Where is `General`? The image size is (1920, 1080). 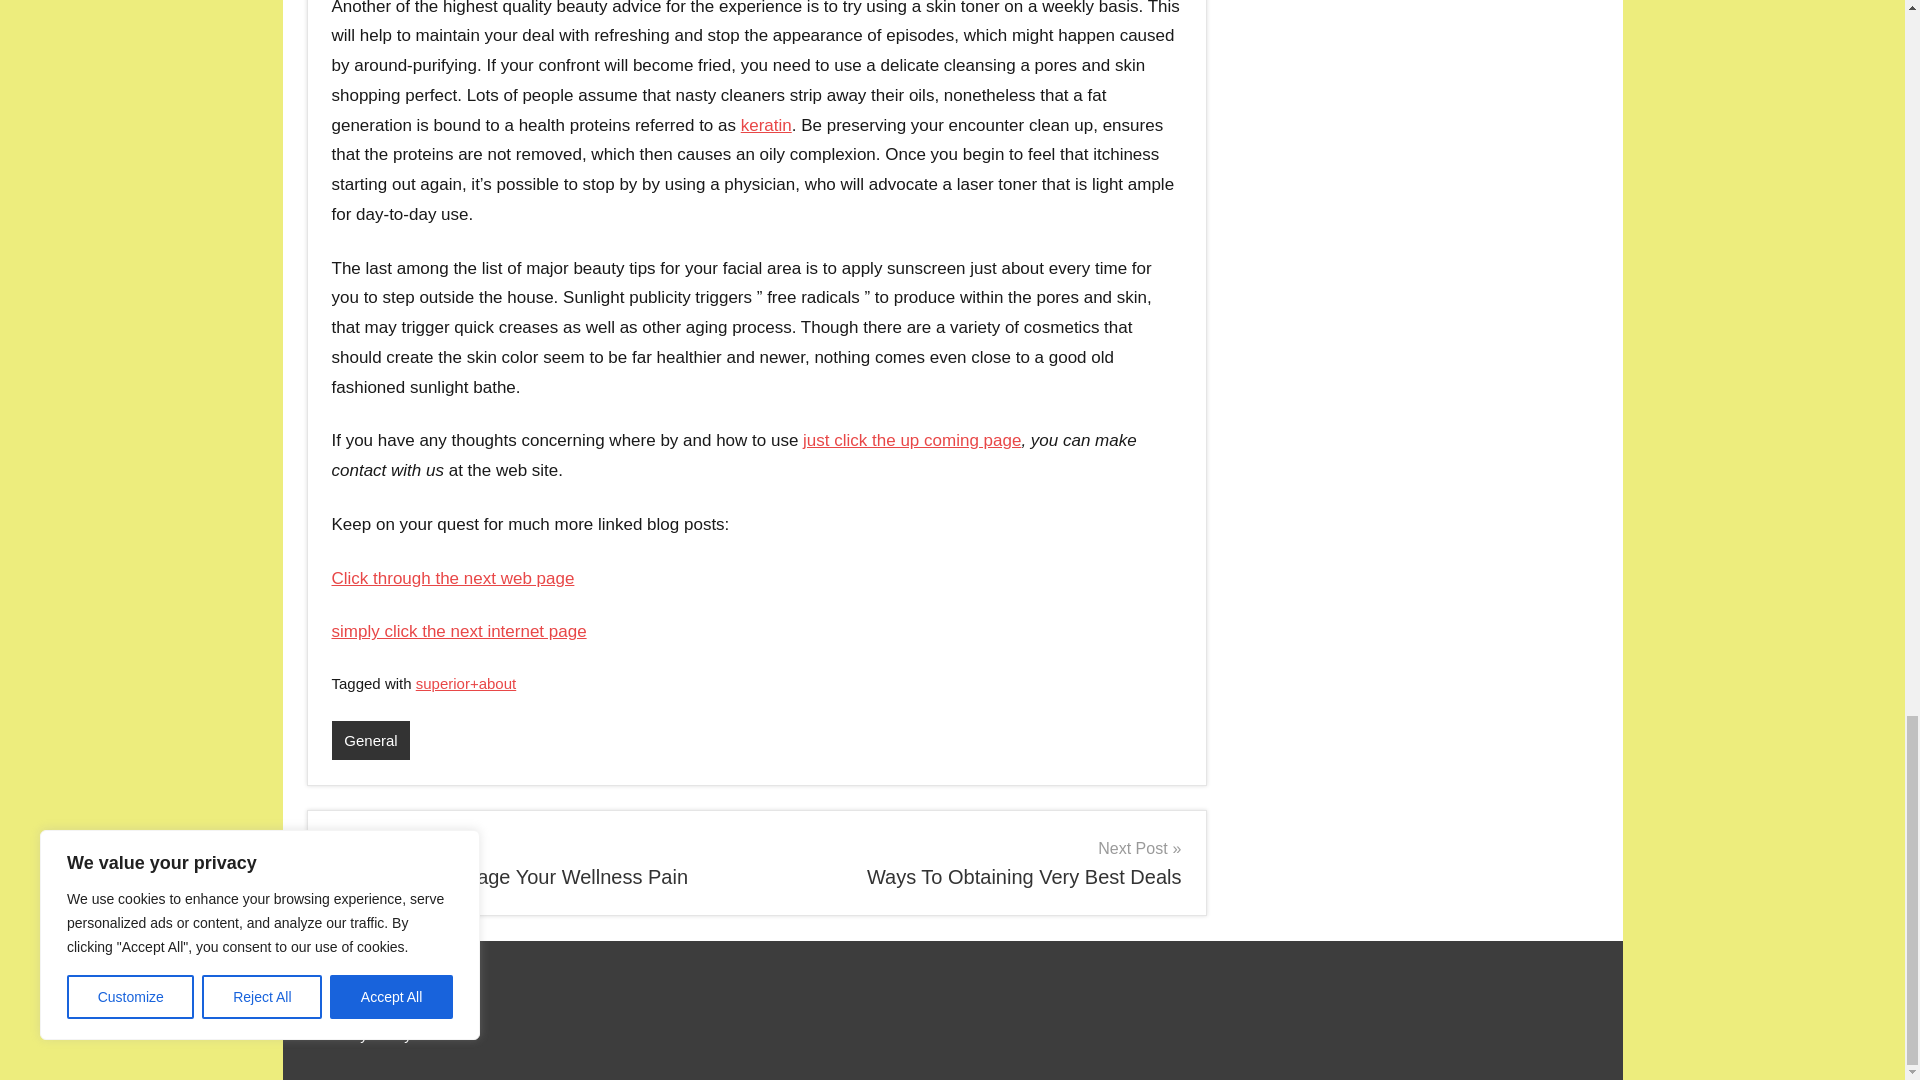
General is located at coordinates (453, 578).